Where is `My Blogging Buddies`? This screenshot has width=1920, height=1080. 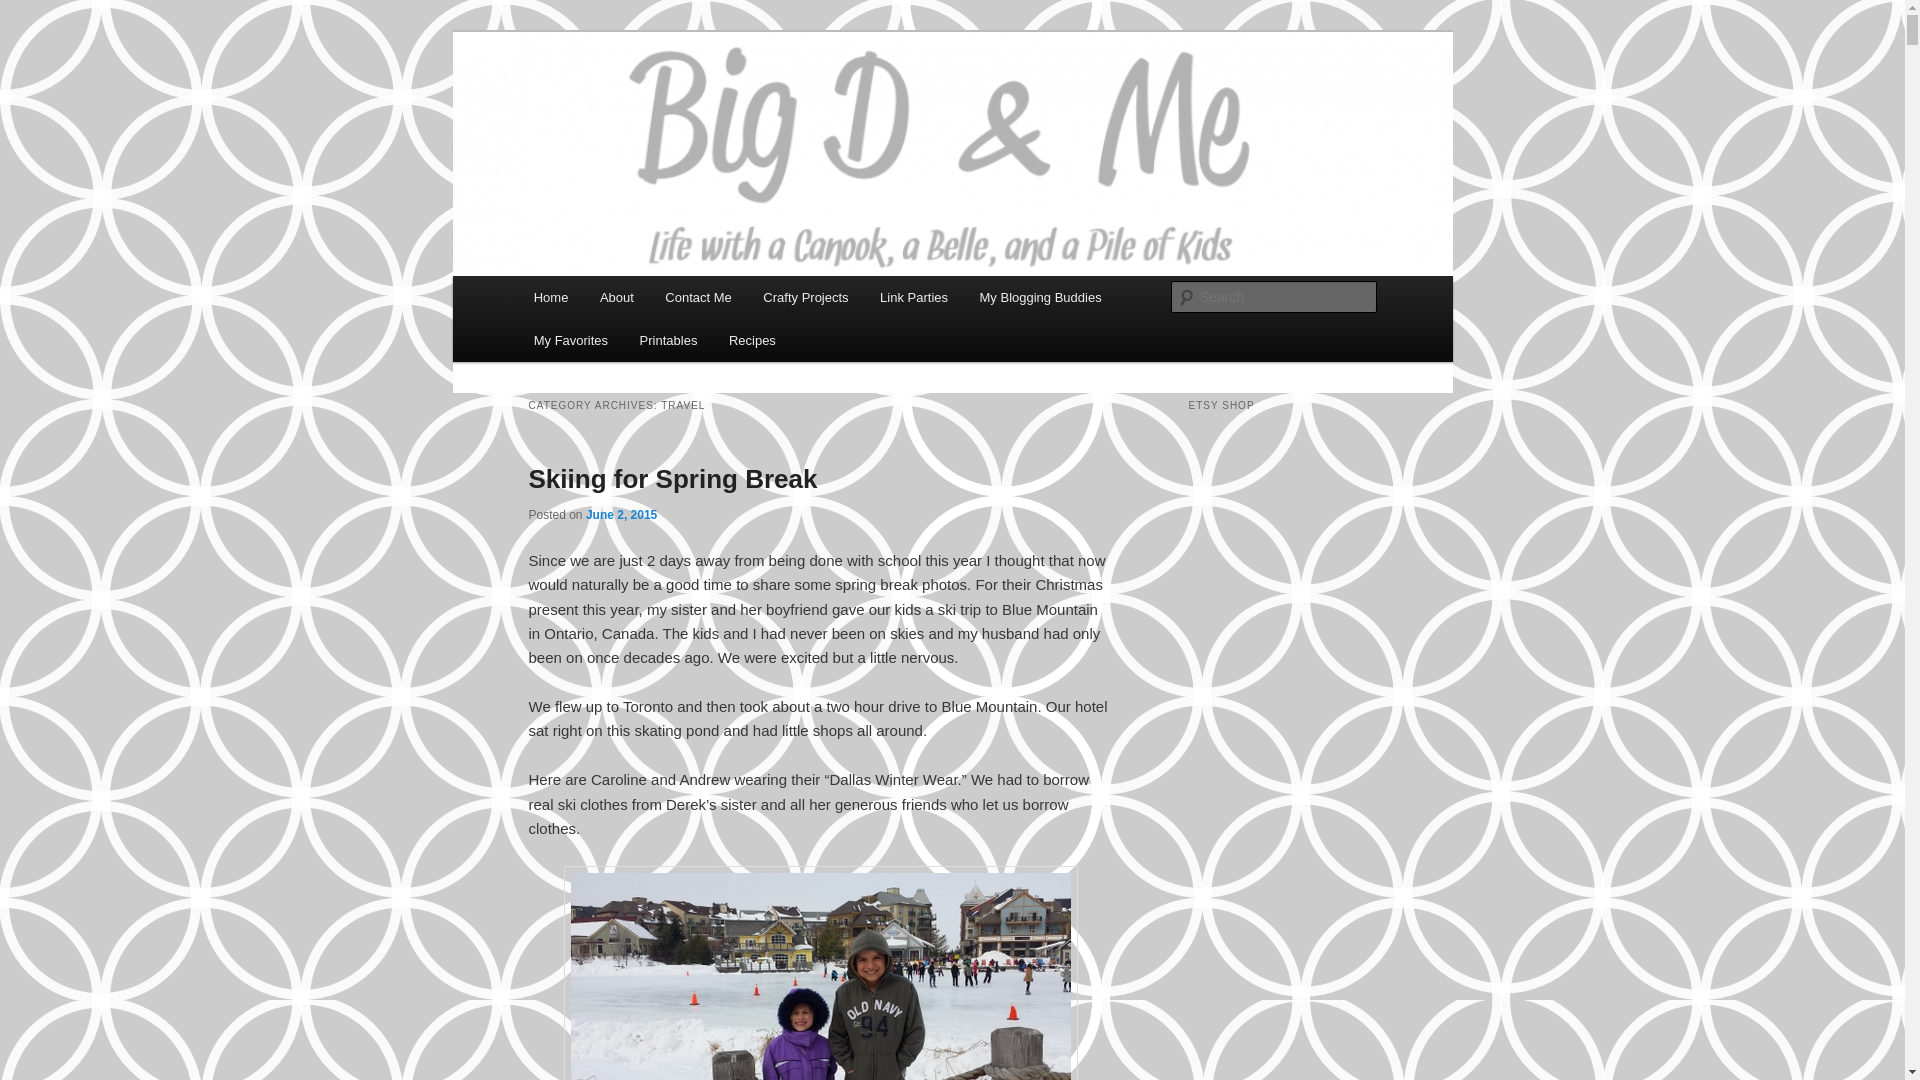
My Blogging Buddies is located at coordinates (1040, 297).